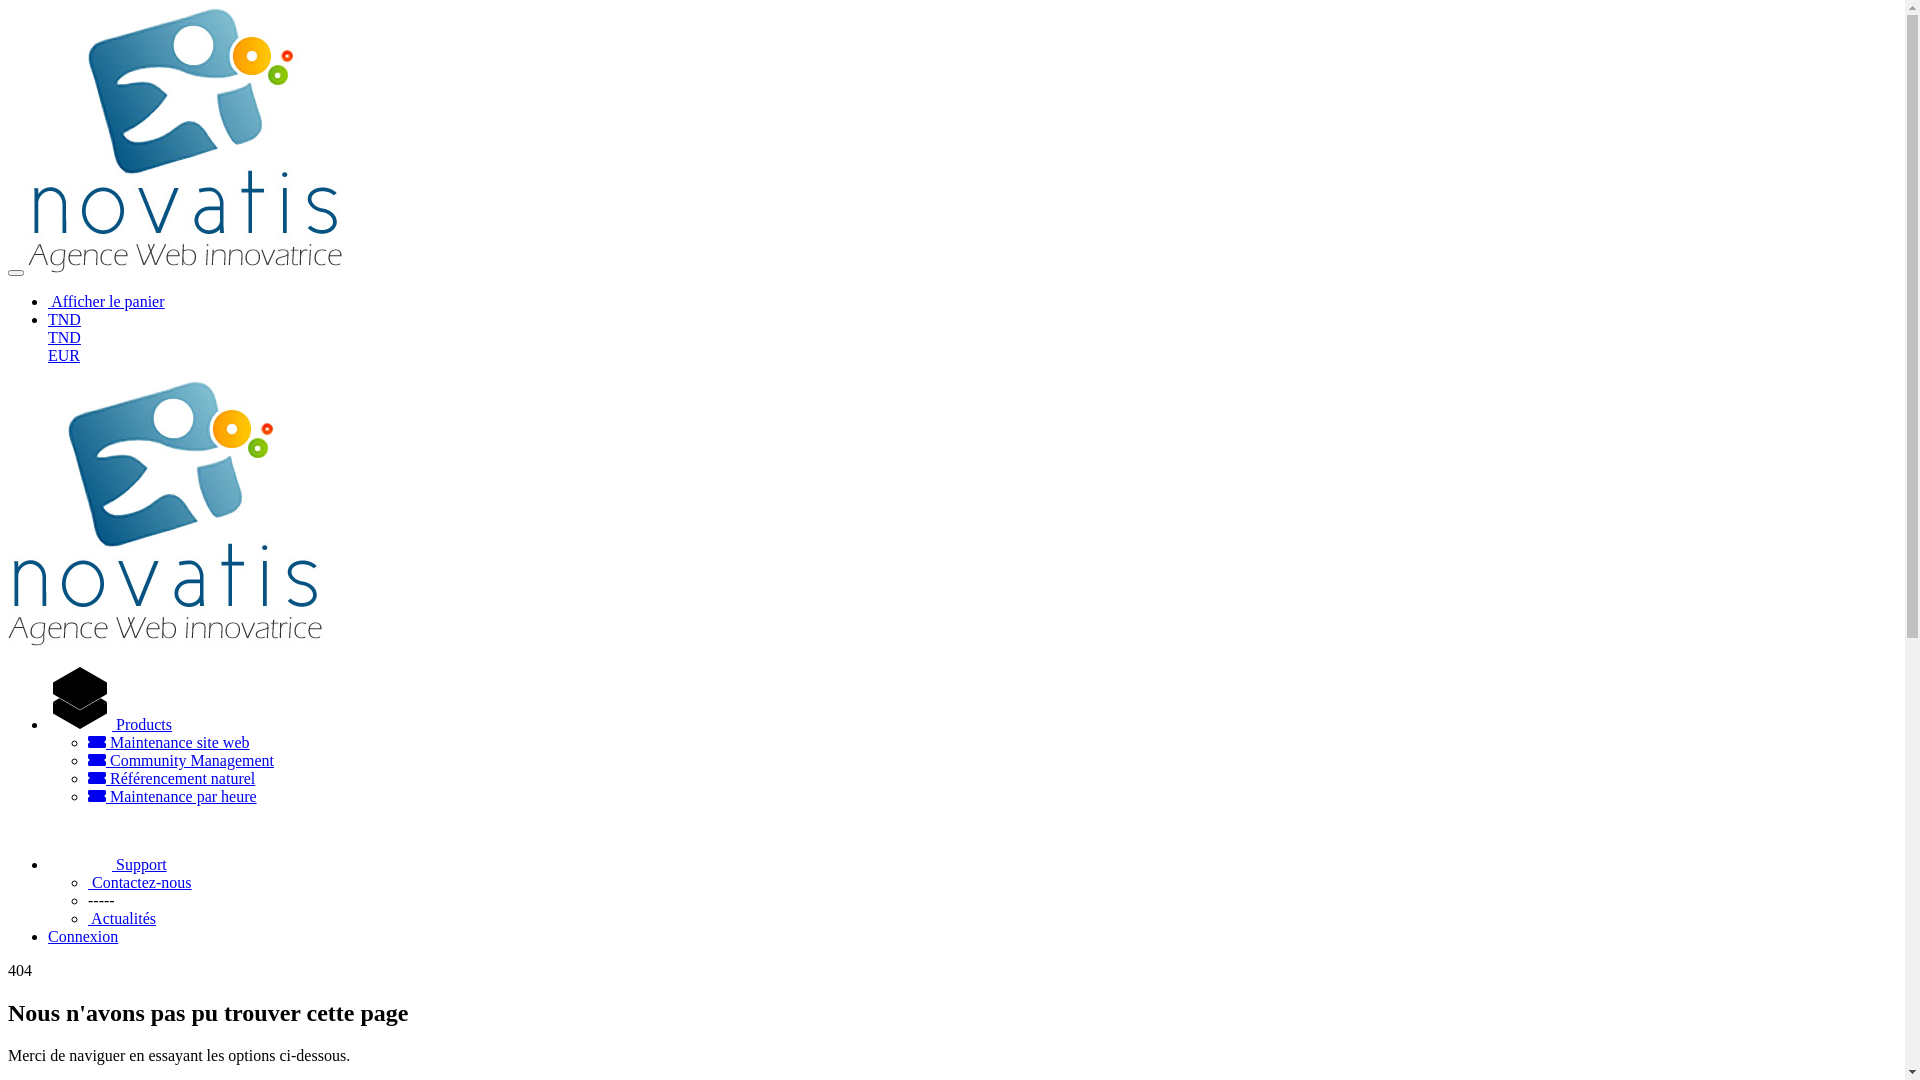 The image size is (1920, 1080). I want to click on Maintenance site web, so click(169, 742).